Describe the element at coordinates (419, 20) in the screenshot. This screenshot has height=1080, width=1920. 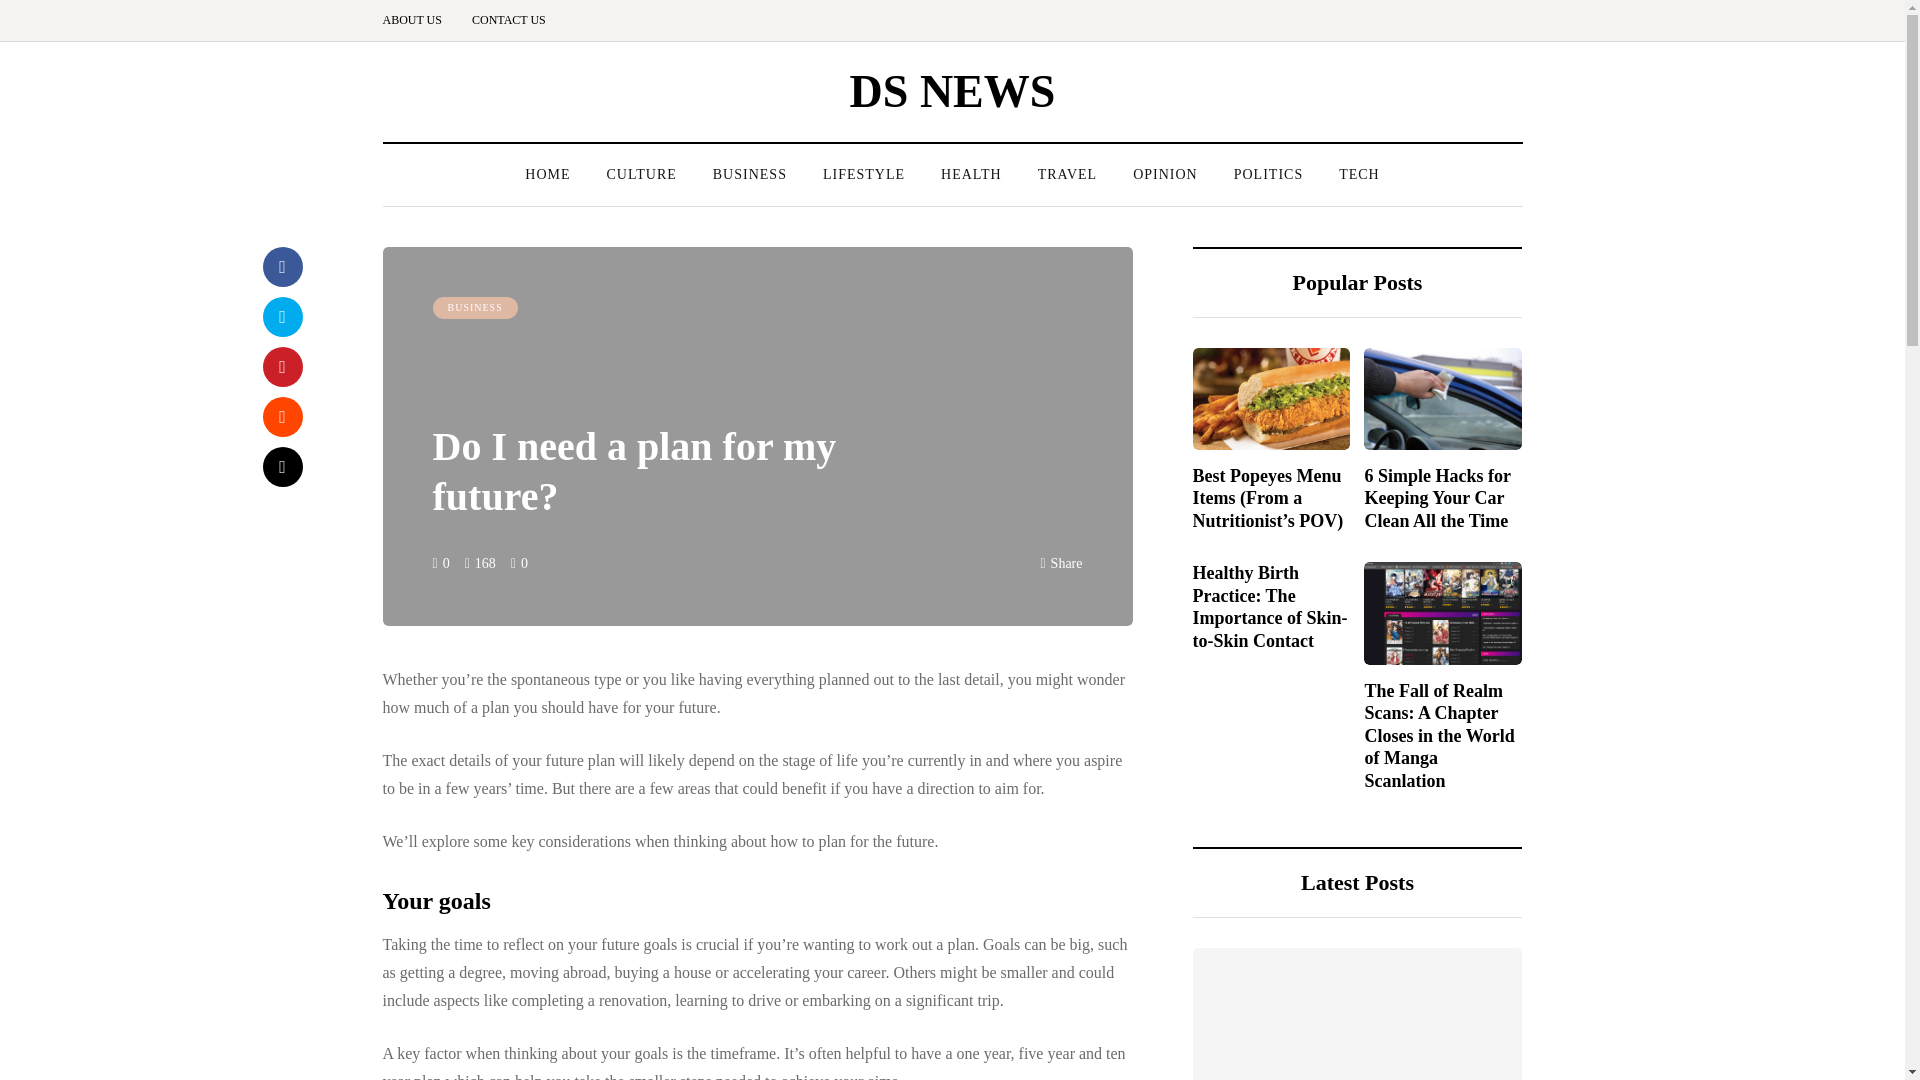
I see `ABOUT US` at that location.